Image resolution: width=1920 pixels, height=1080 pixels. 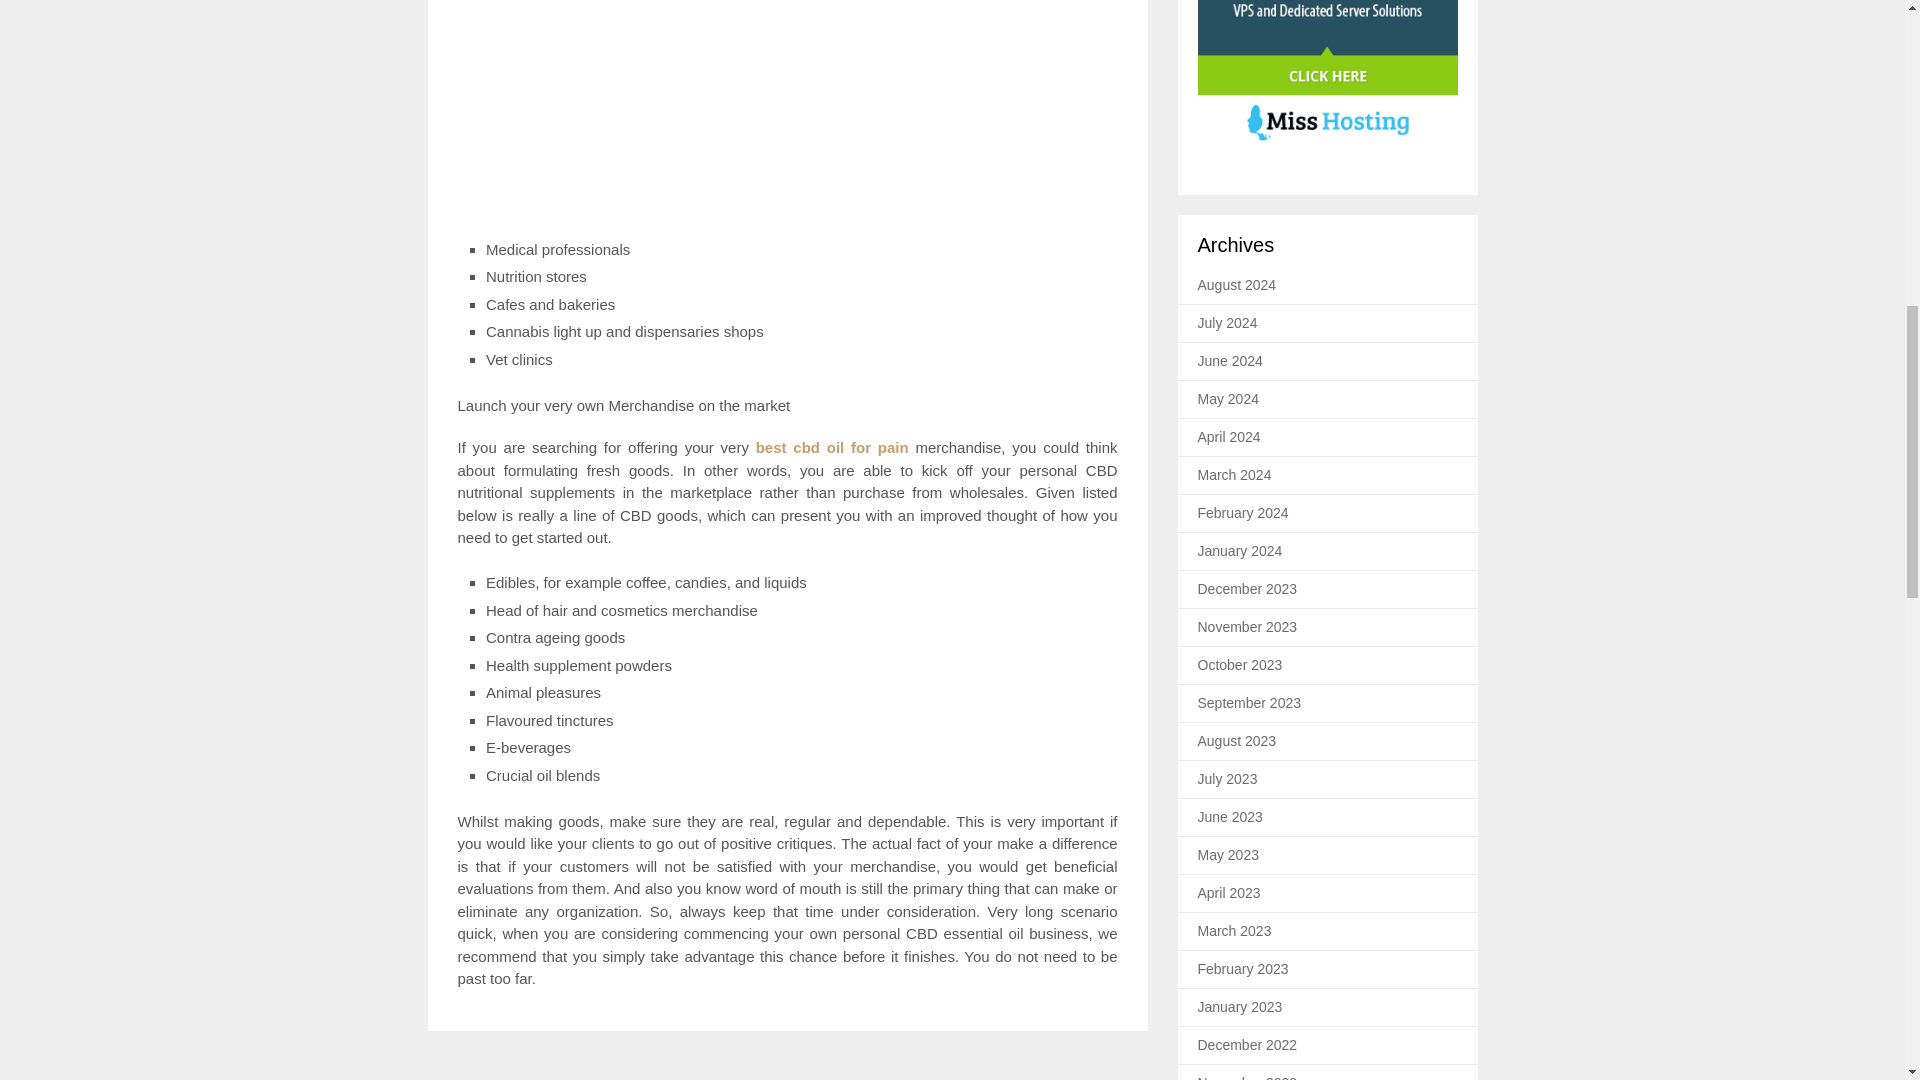 I want to click on November 2022, so click(x=1248, y=1077).